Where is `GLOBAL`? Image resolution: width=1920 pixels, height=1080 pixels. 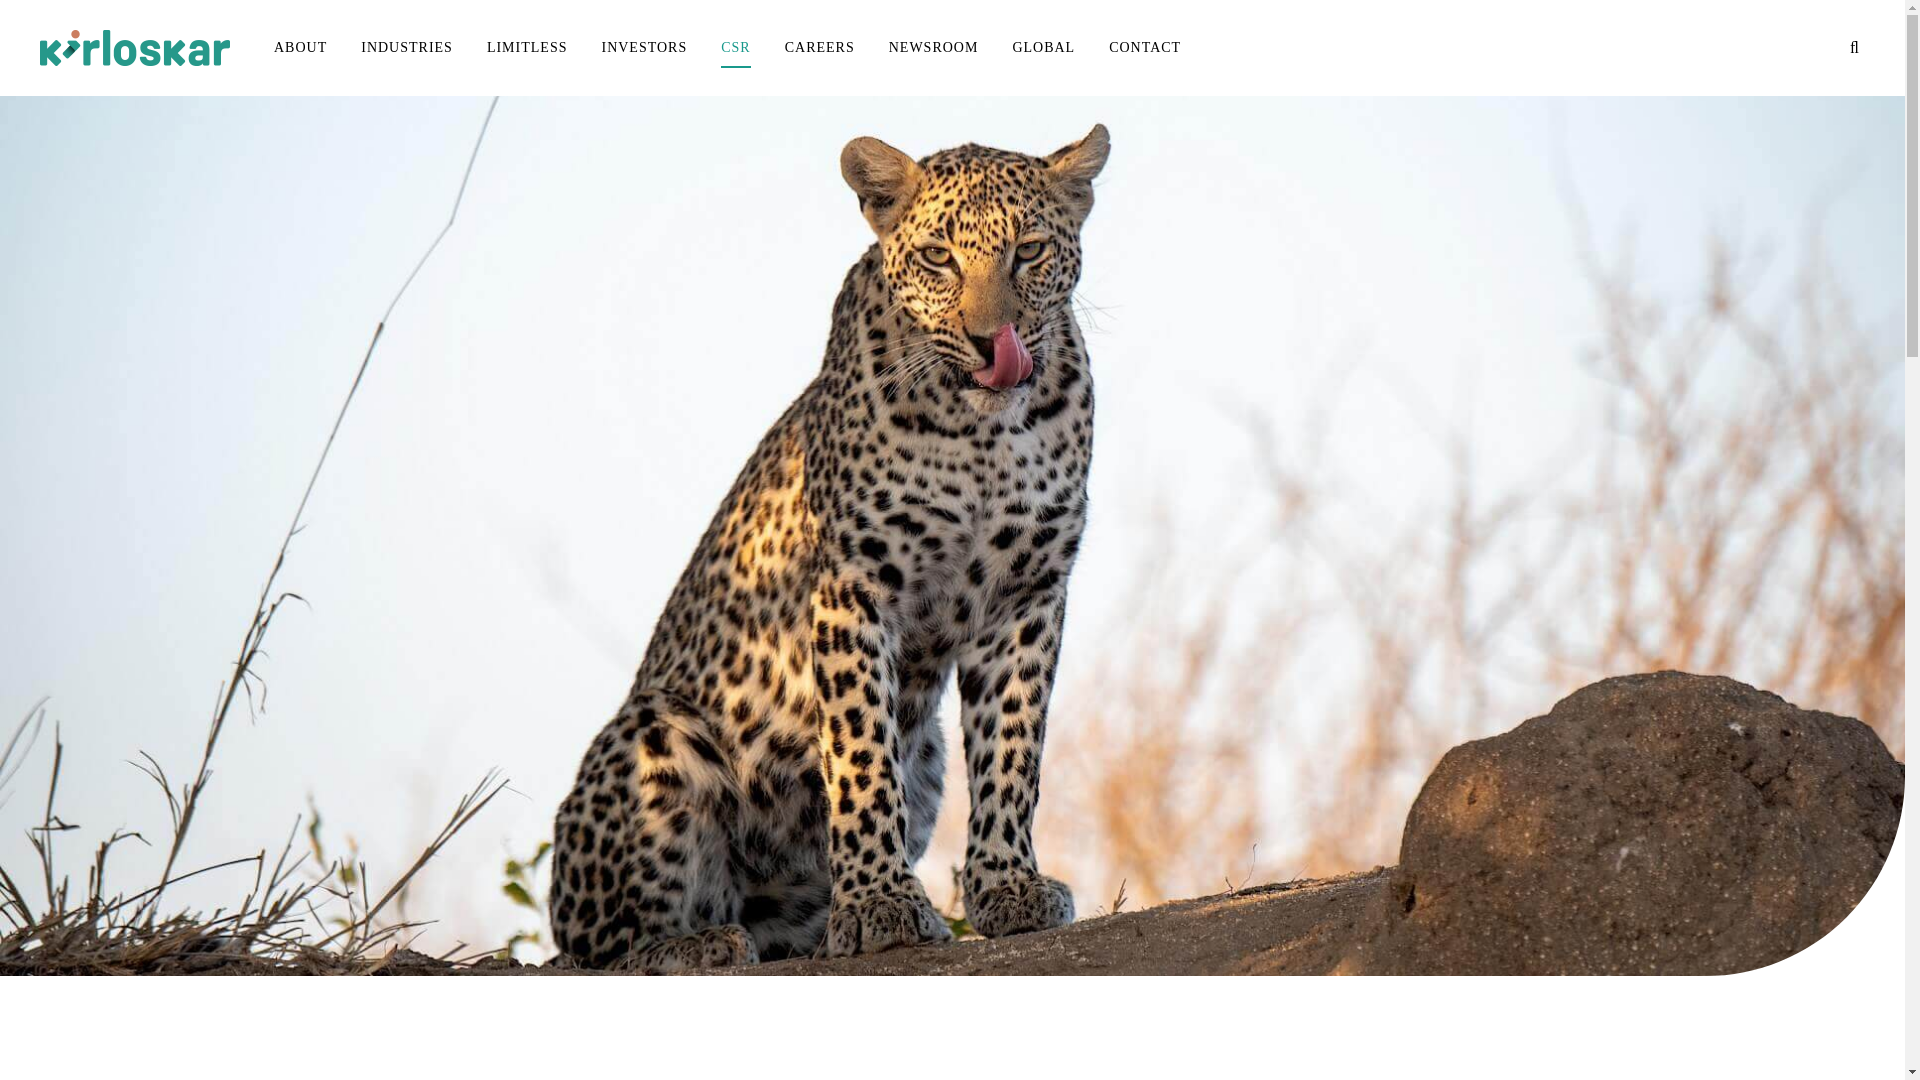
GLOBAL is located at coordinates (1043, 48).